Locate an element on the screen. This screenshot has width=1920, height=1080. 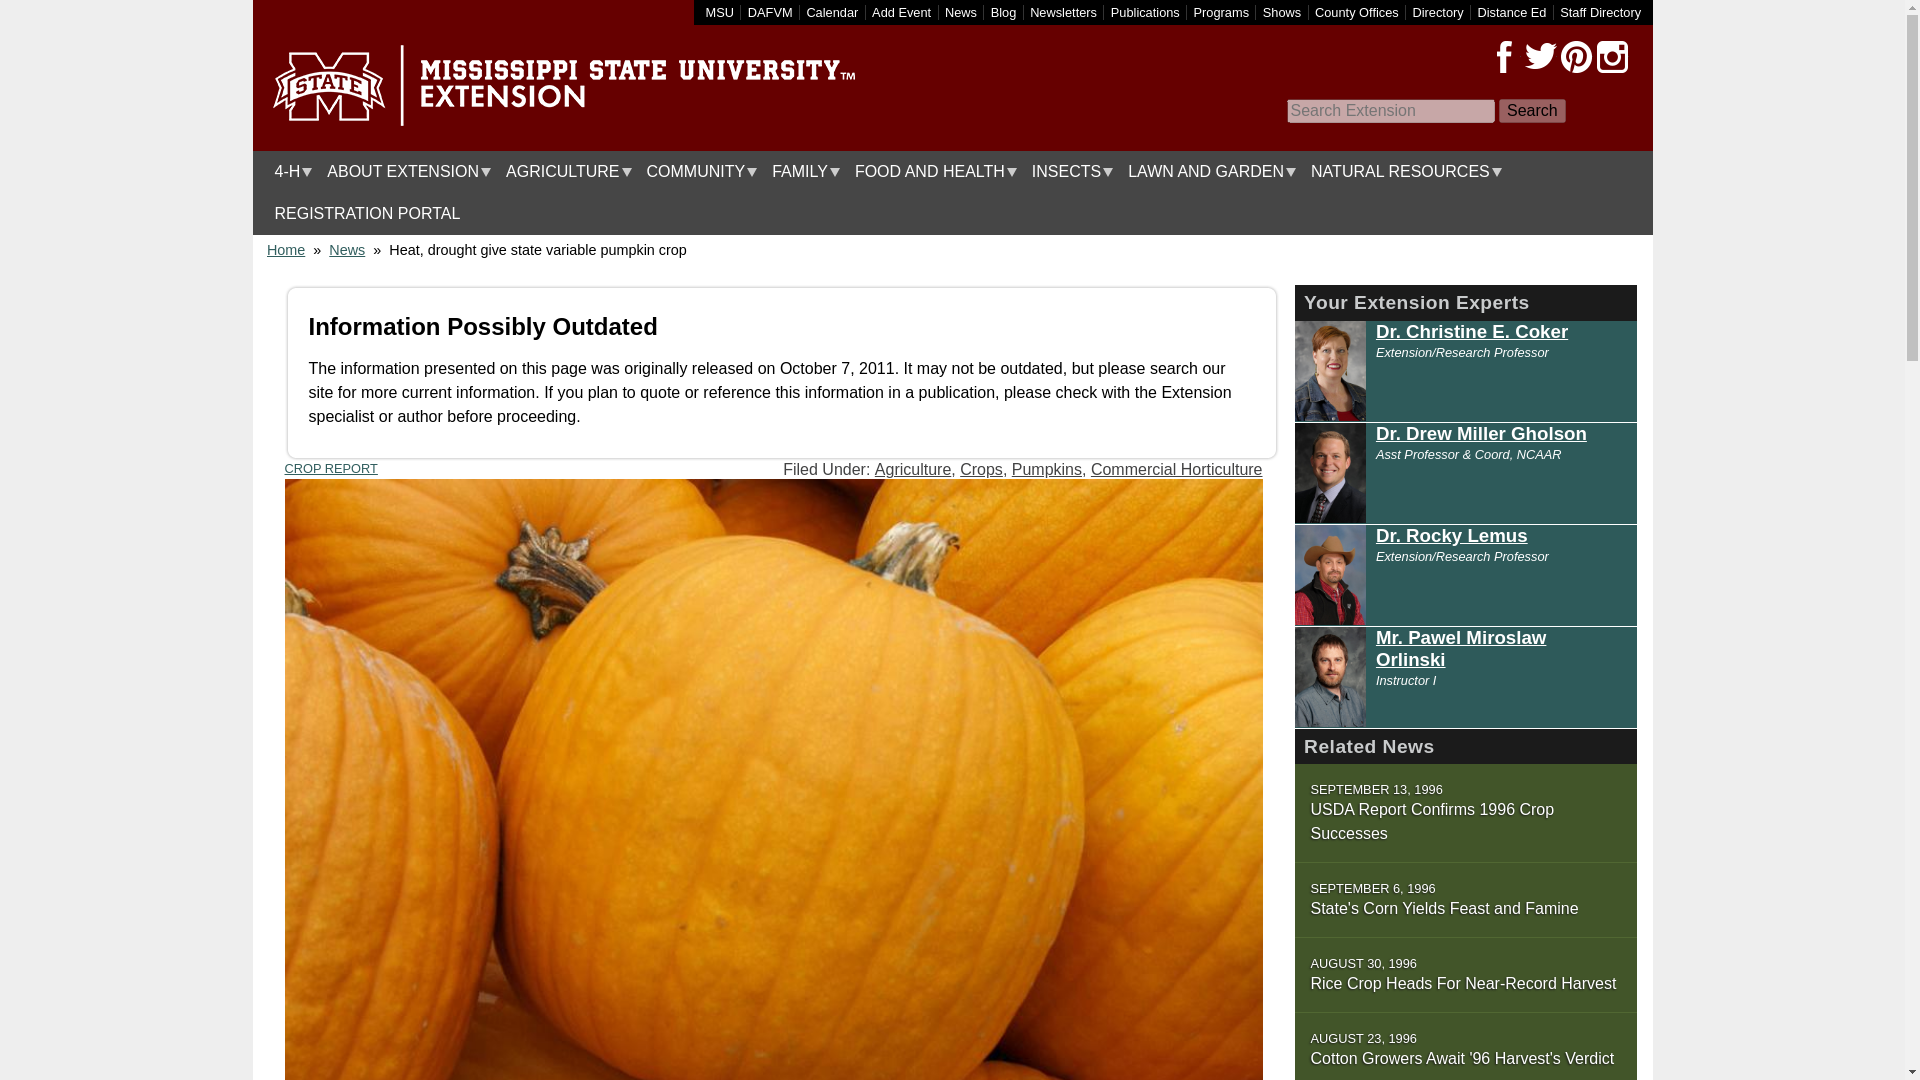
Instagram is located at coordinates (1612, 57).